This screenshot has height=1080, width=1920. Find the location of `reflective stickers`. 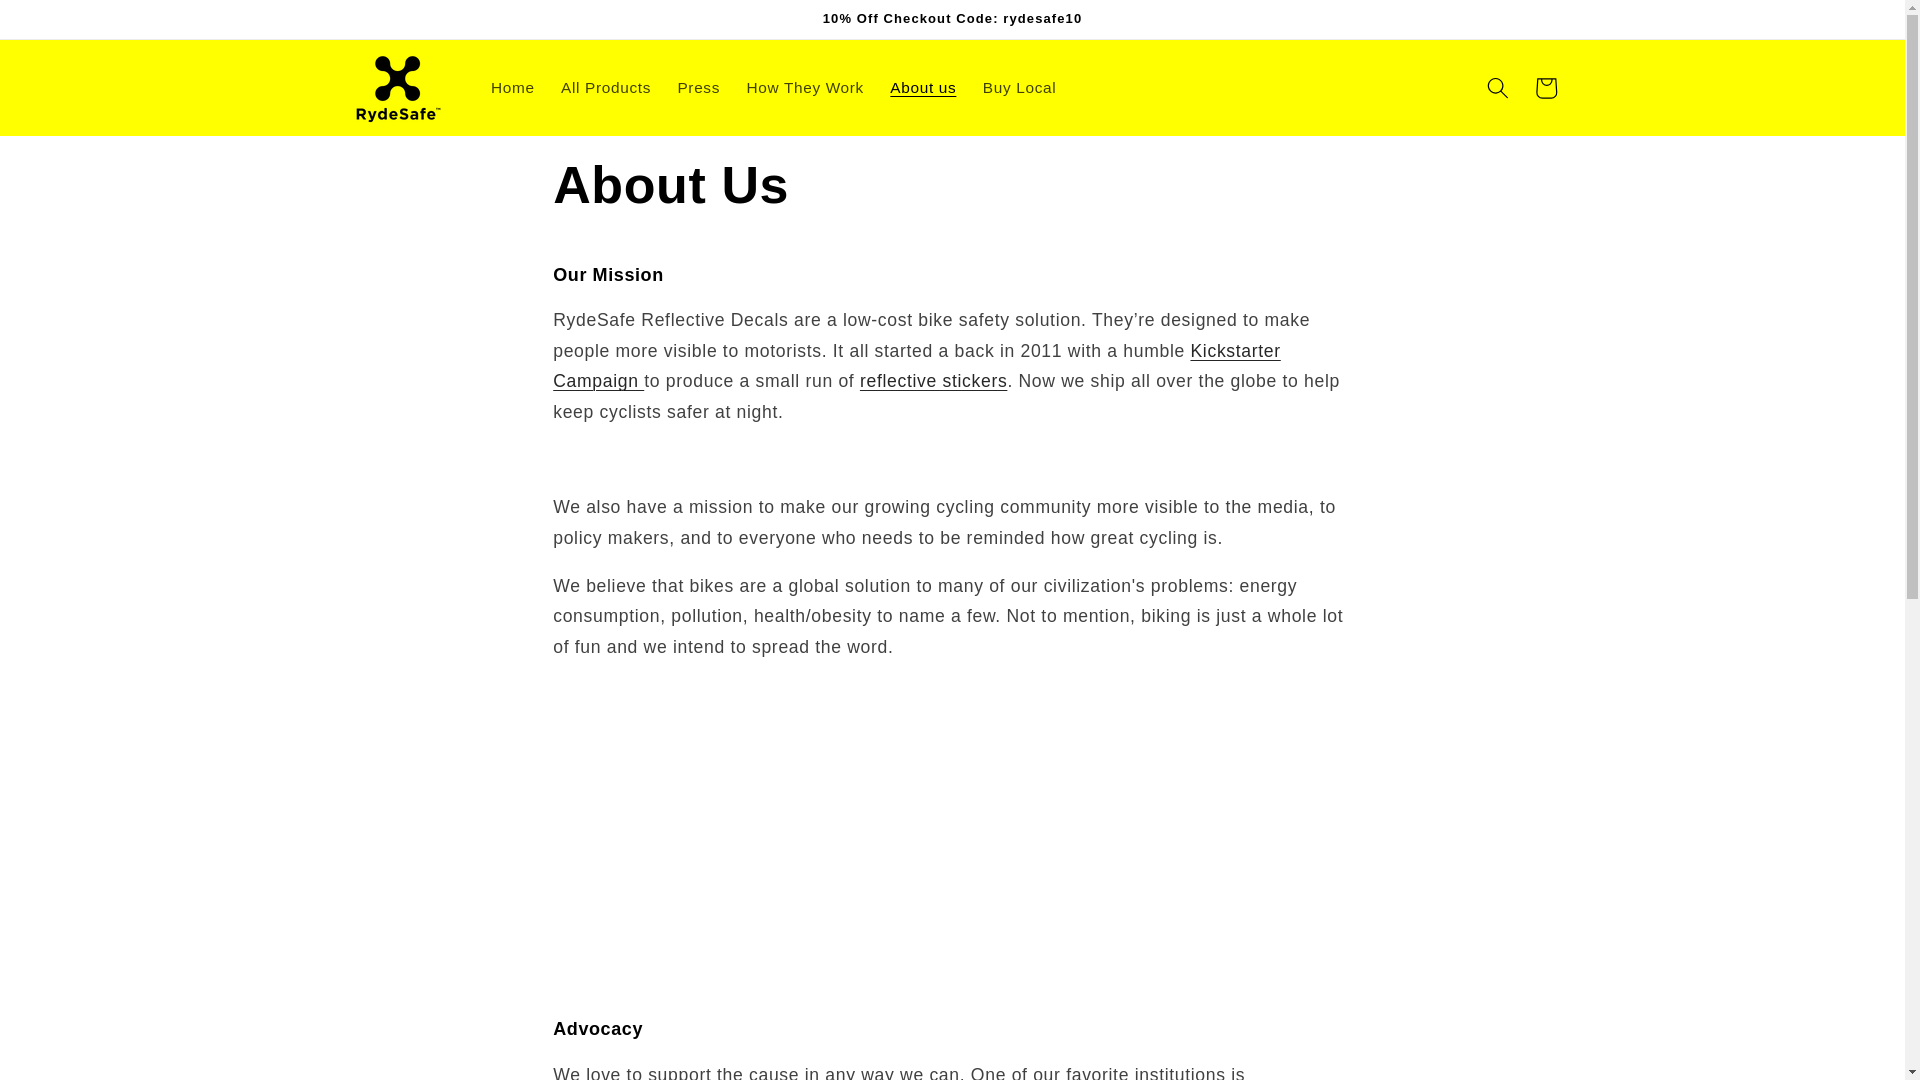

reflective stickers is located at coordinates (933, 380).